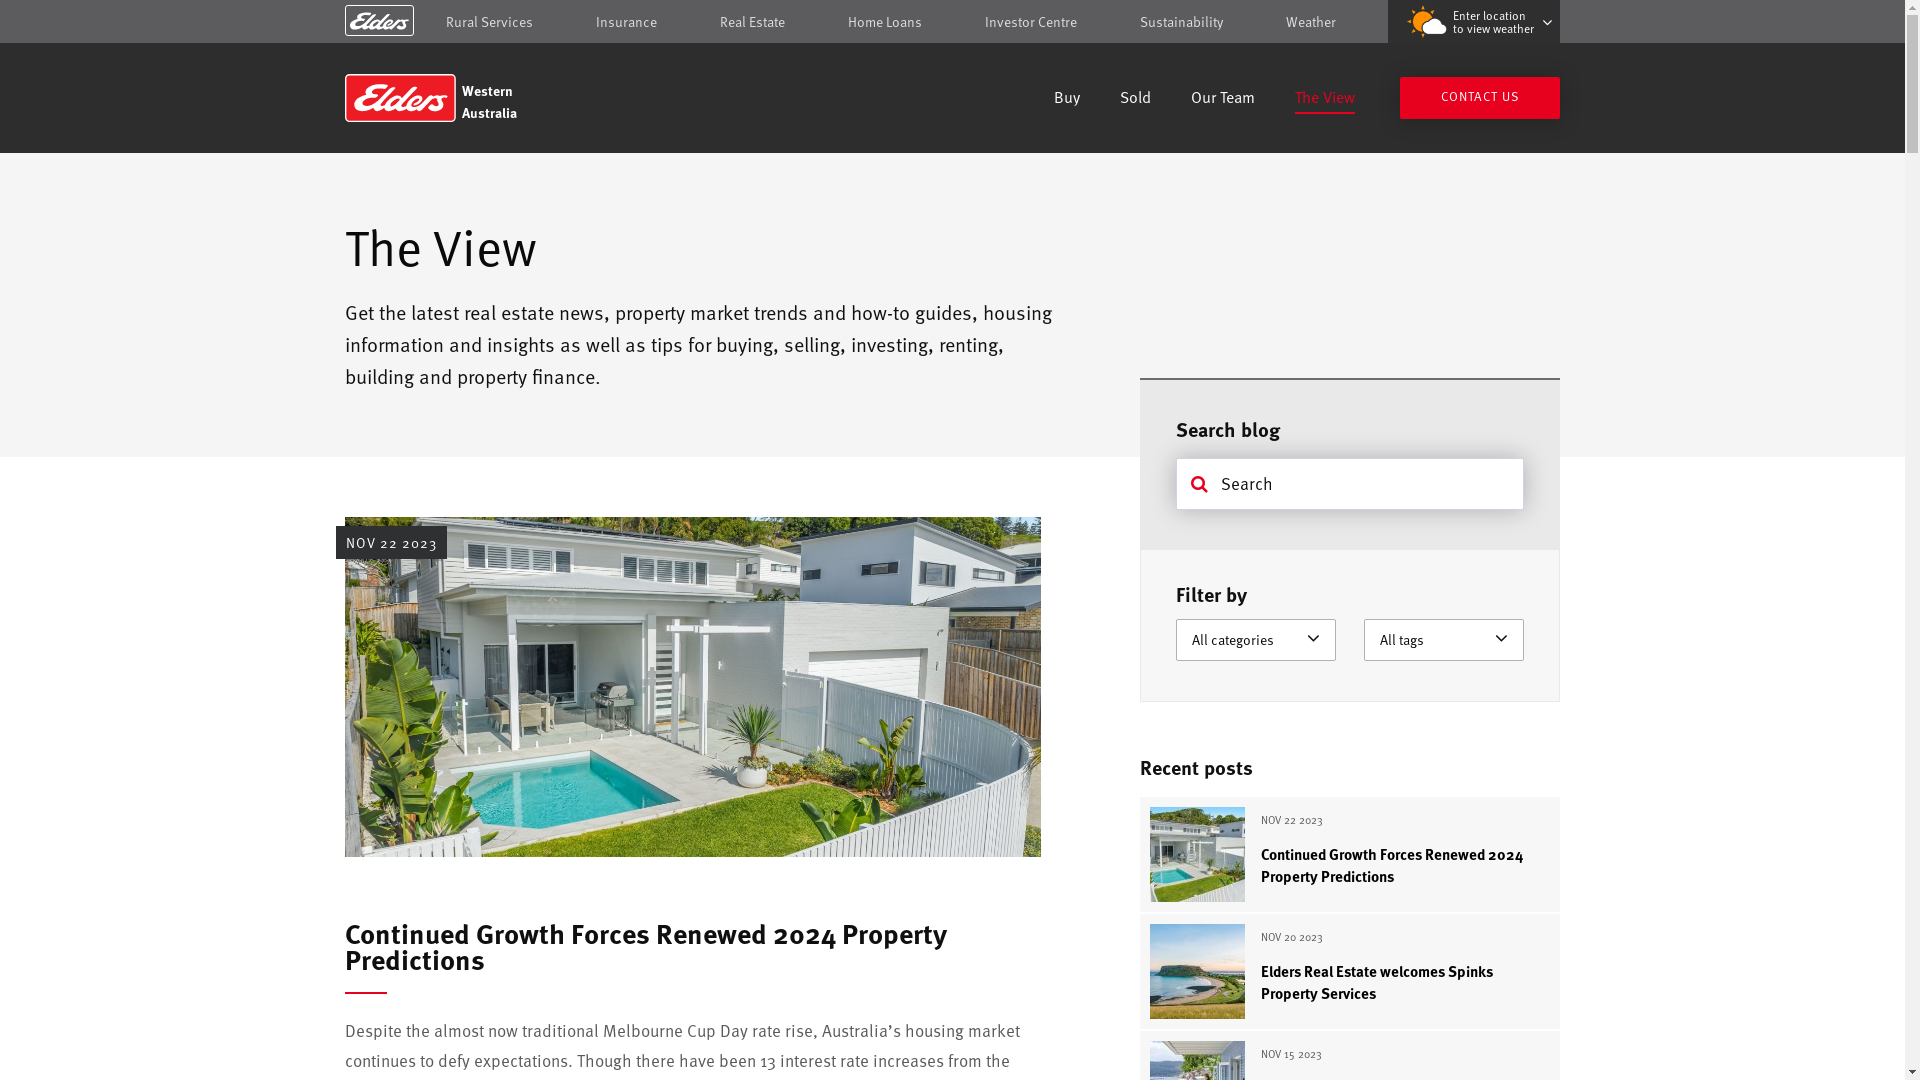 This screenshot has height=1080, width=1920. What do you see at coordinates (488, 98) in the screenshot?
I see `Western Australia` at bounding box center [488, 98].